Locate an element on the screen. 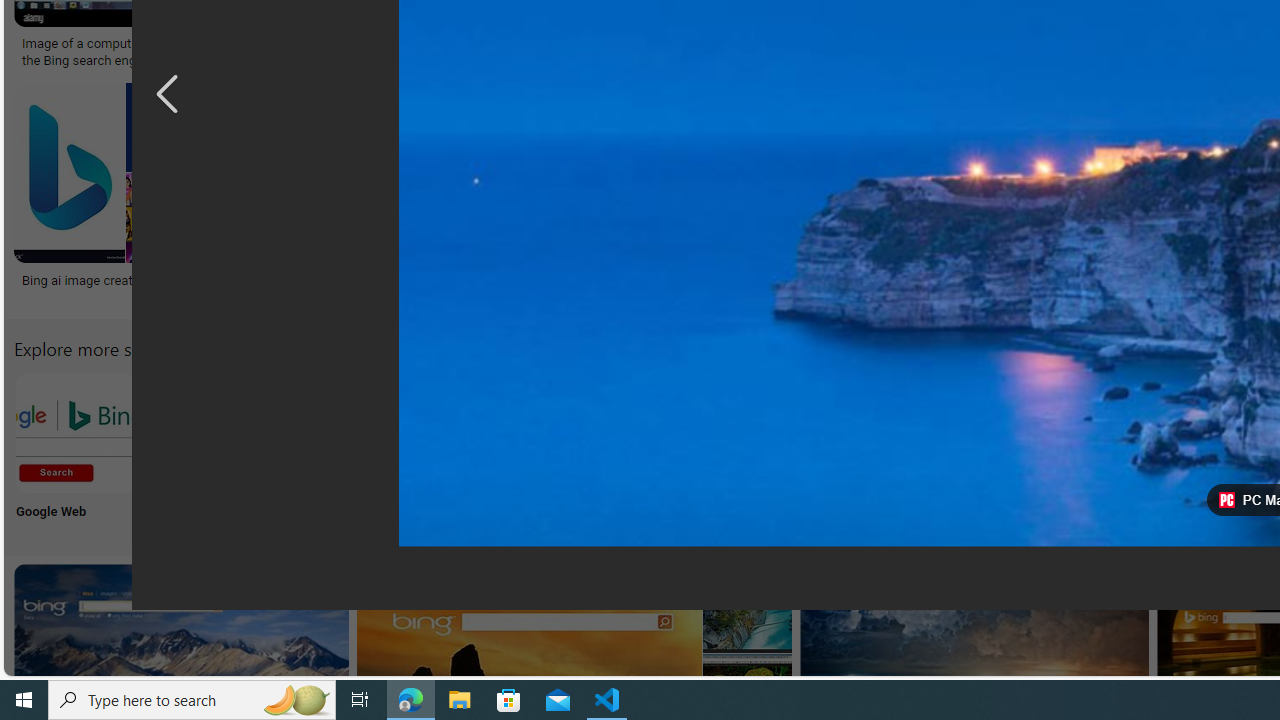 This screenshot has height=720, width=1280. People is located at coordinates (999, 450).